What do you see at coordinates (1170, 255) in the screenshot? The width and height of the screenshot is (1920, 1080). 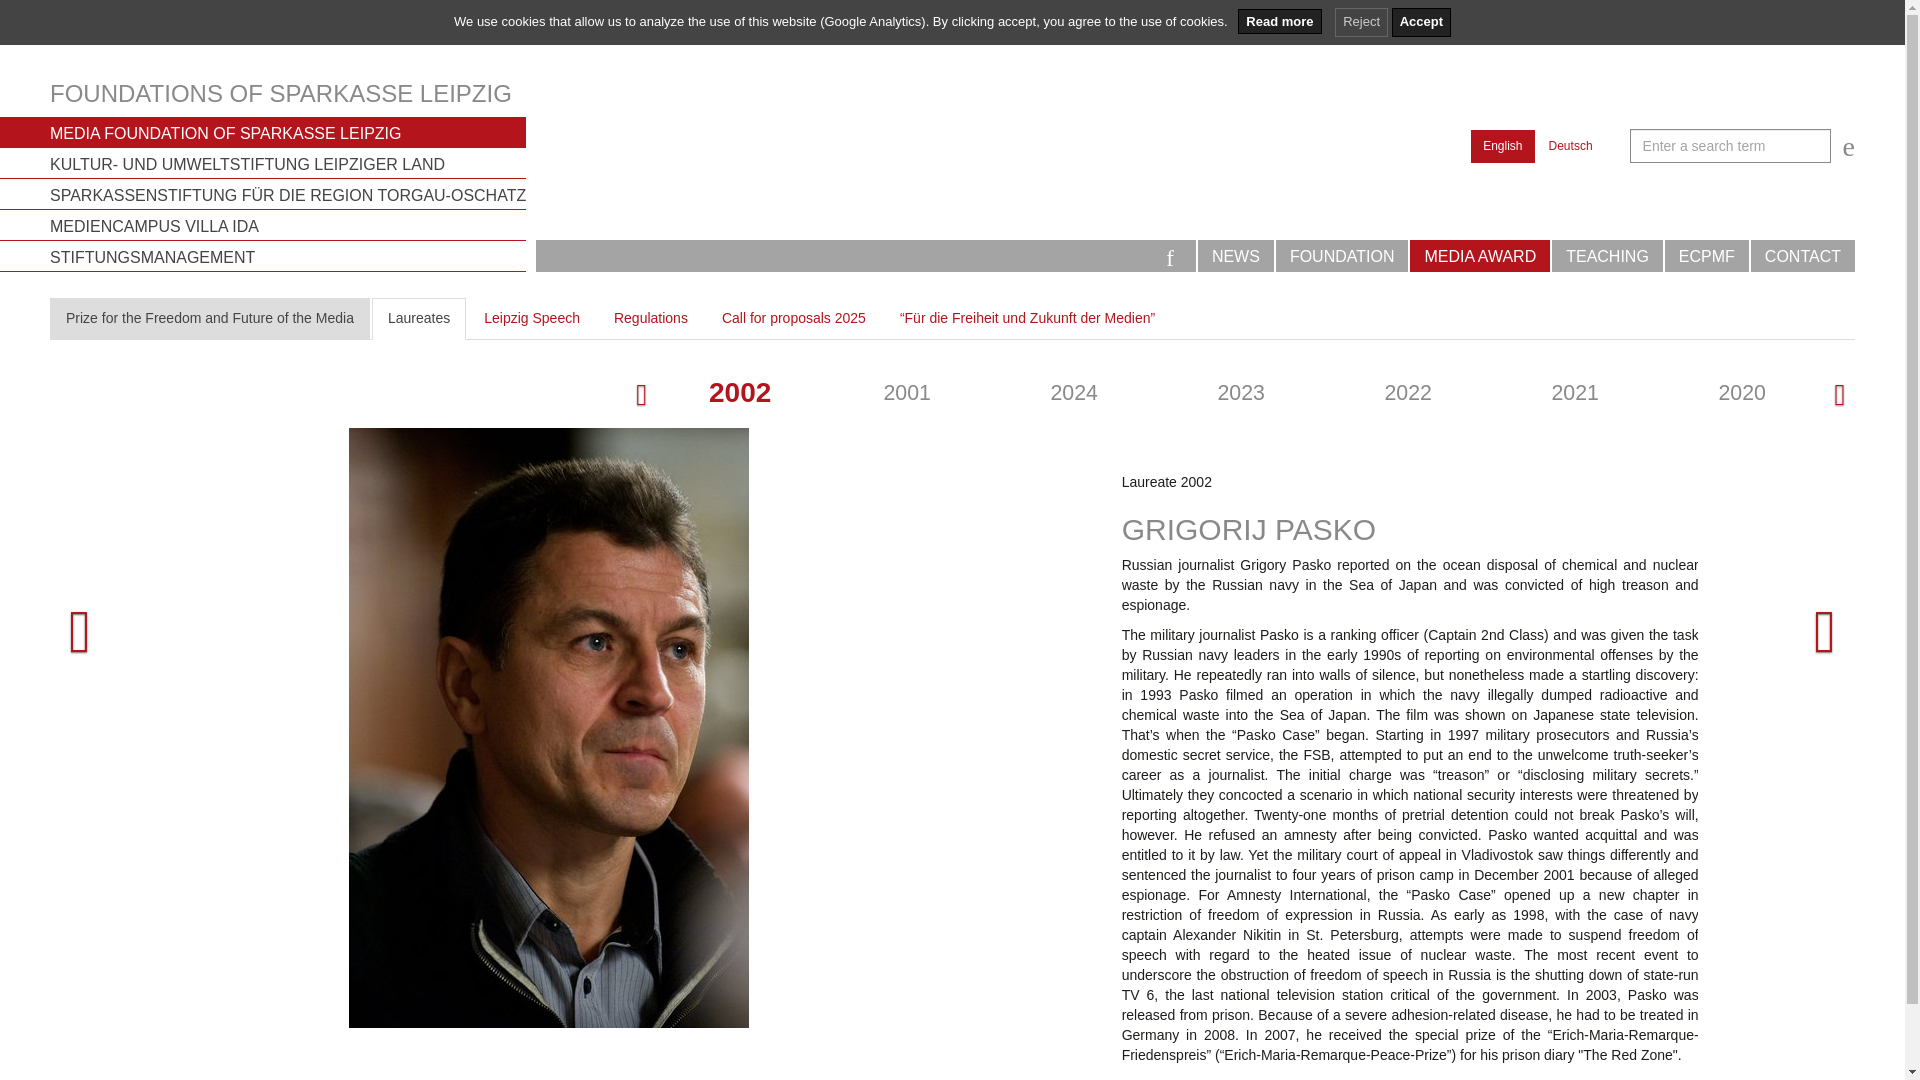 I see `HOME PAGE` at bounding box center [1170, 255].